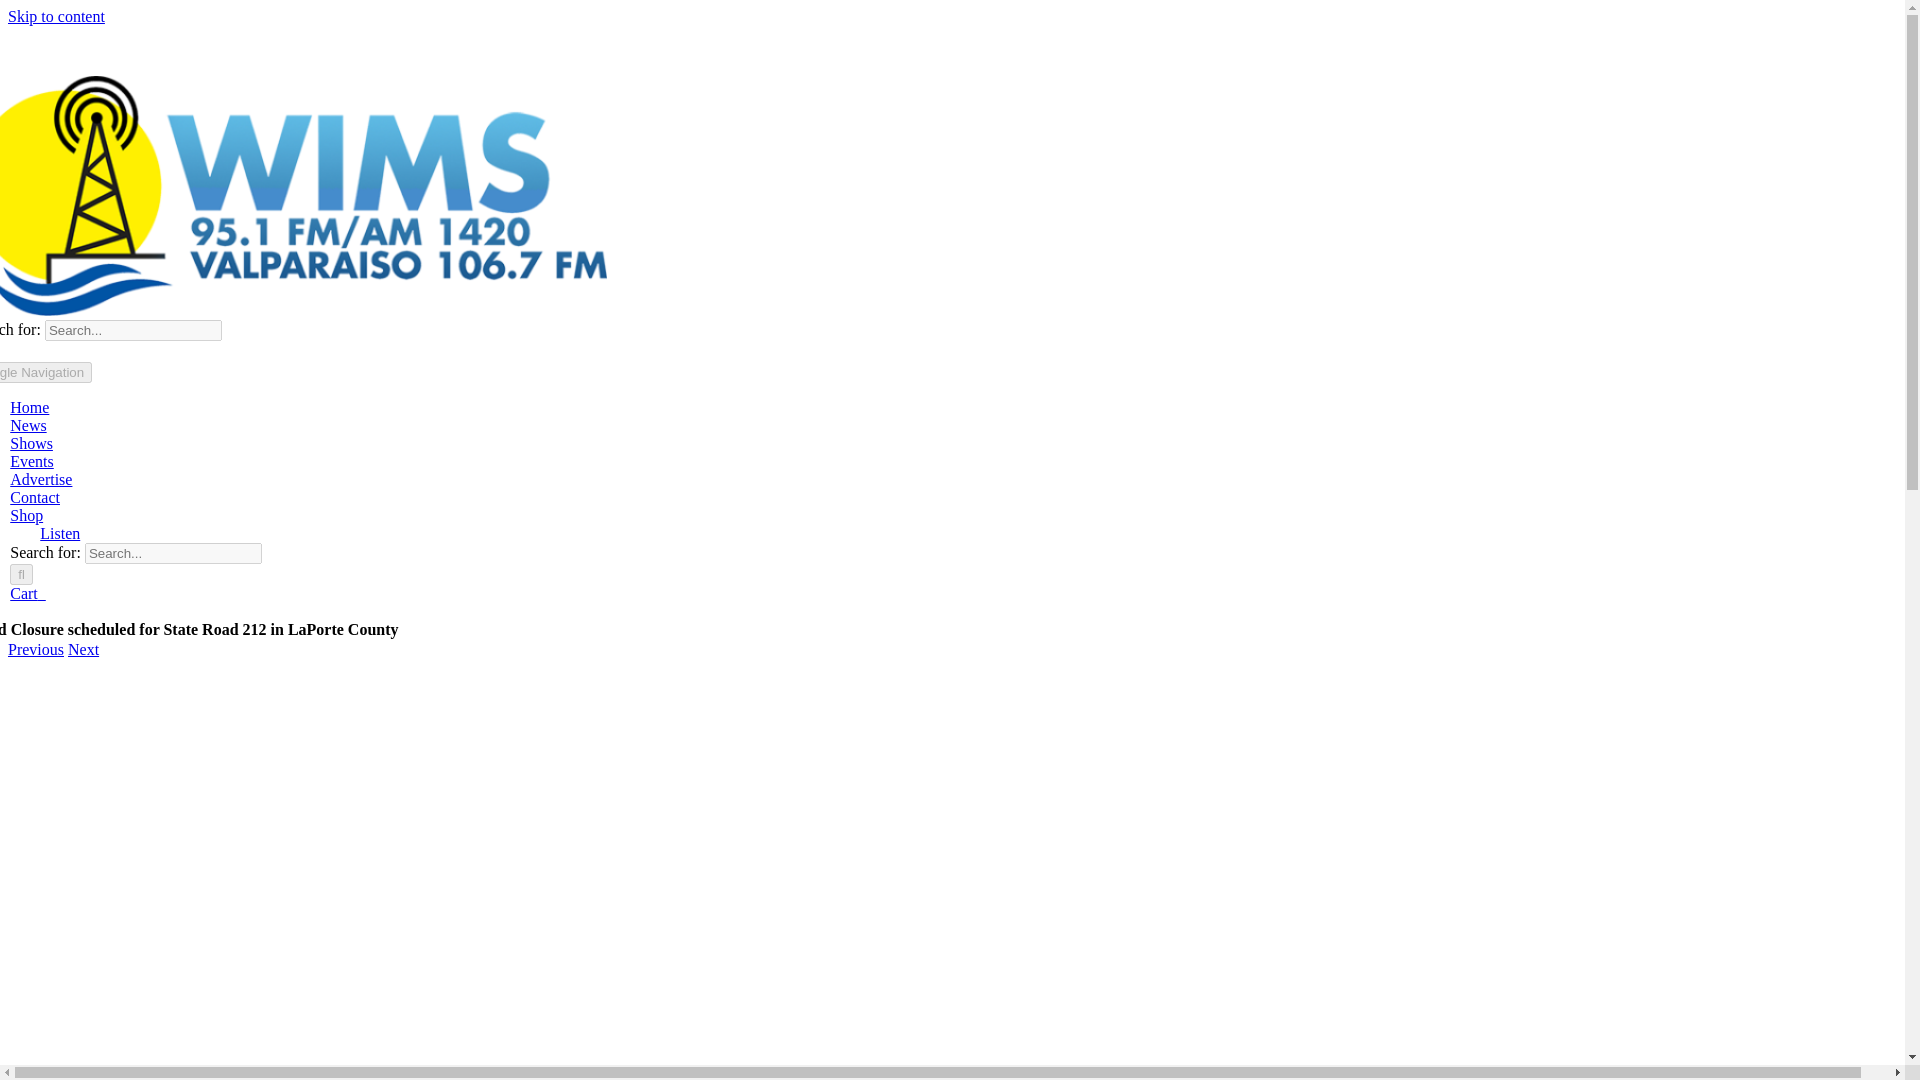  Describe the element at coordinates (34, 498) in the screenshot. I see `Contact` at that location.